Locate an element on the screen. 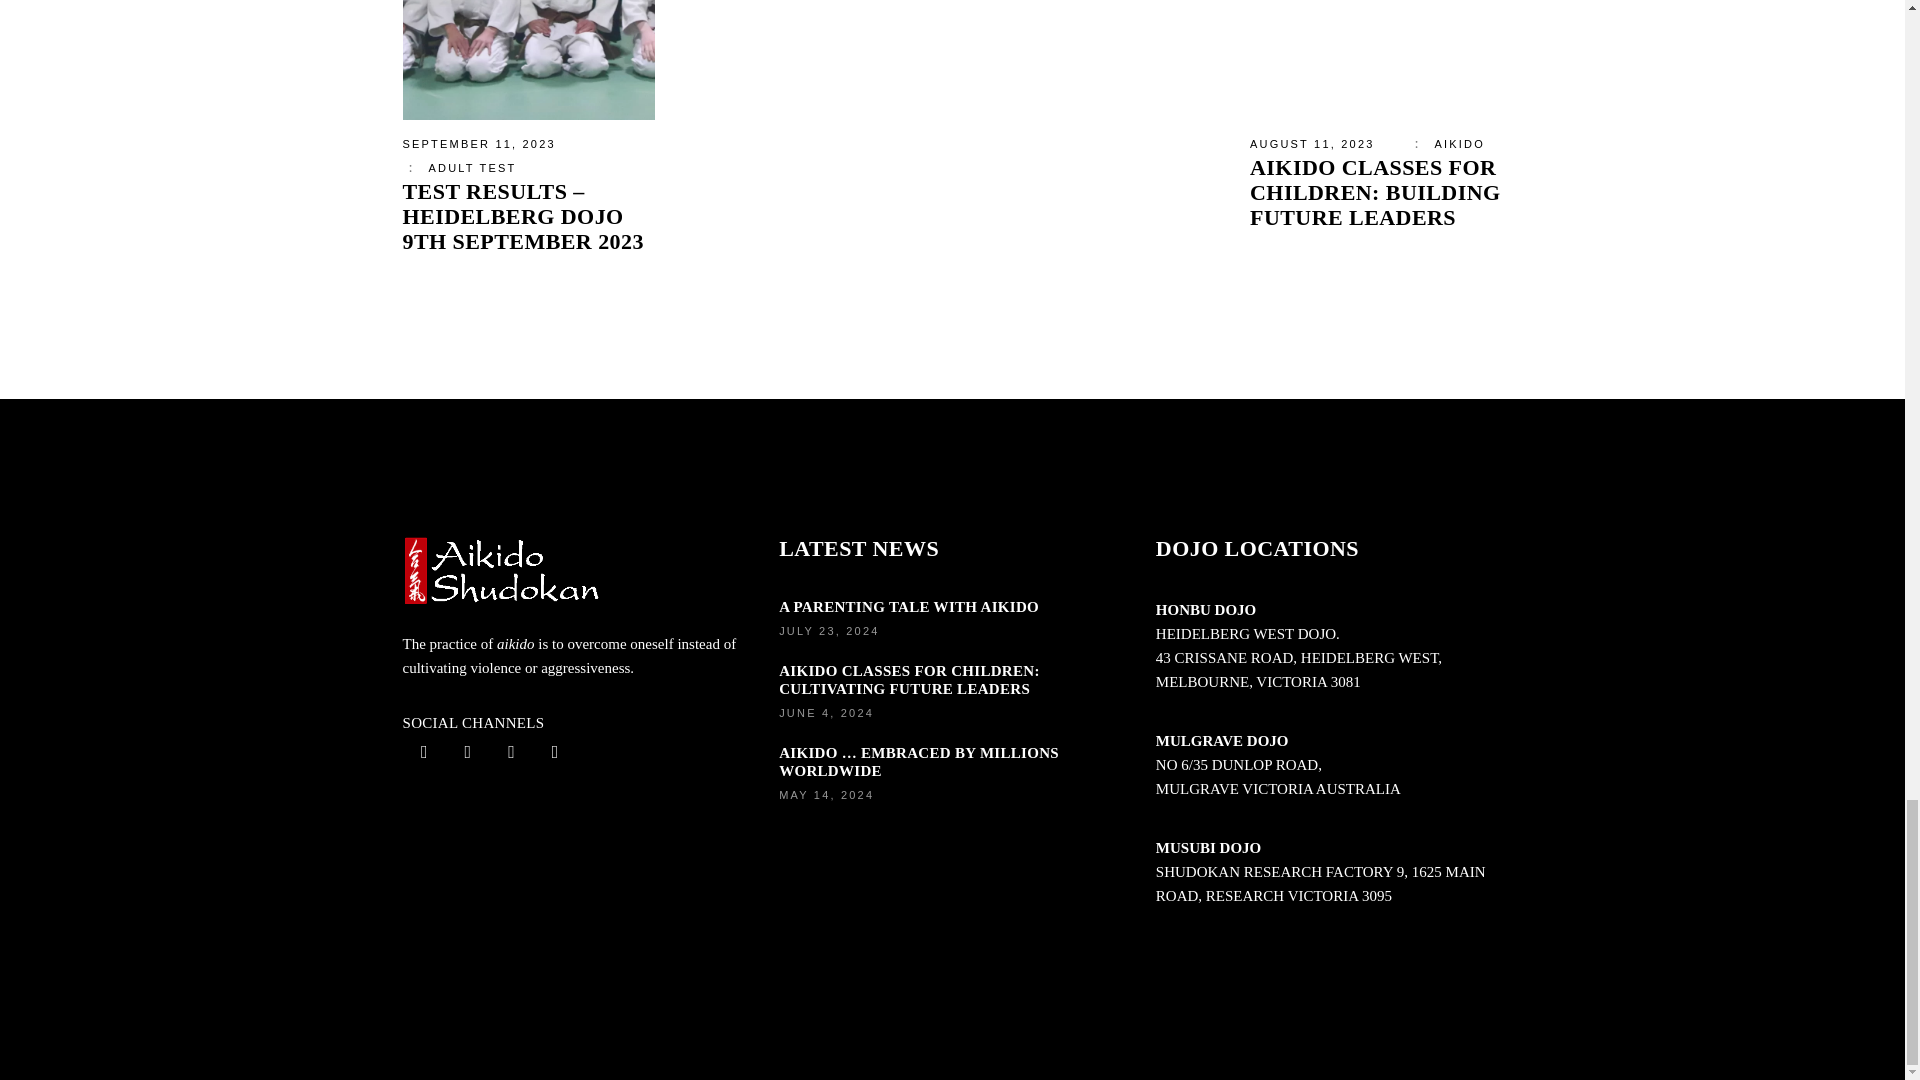 This screenshot has width=1920, height=1080. Instagram is located at coordinates (467, 753).